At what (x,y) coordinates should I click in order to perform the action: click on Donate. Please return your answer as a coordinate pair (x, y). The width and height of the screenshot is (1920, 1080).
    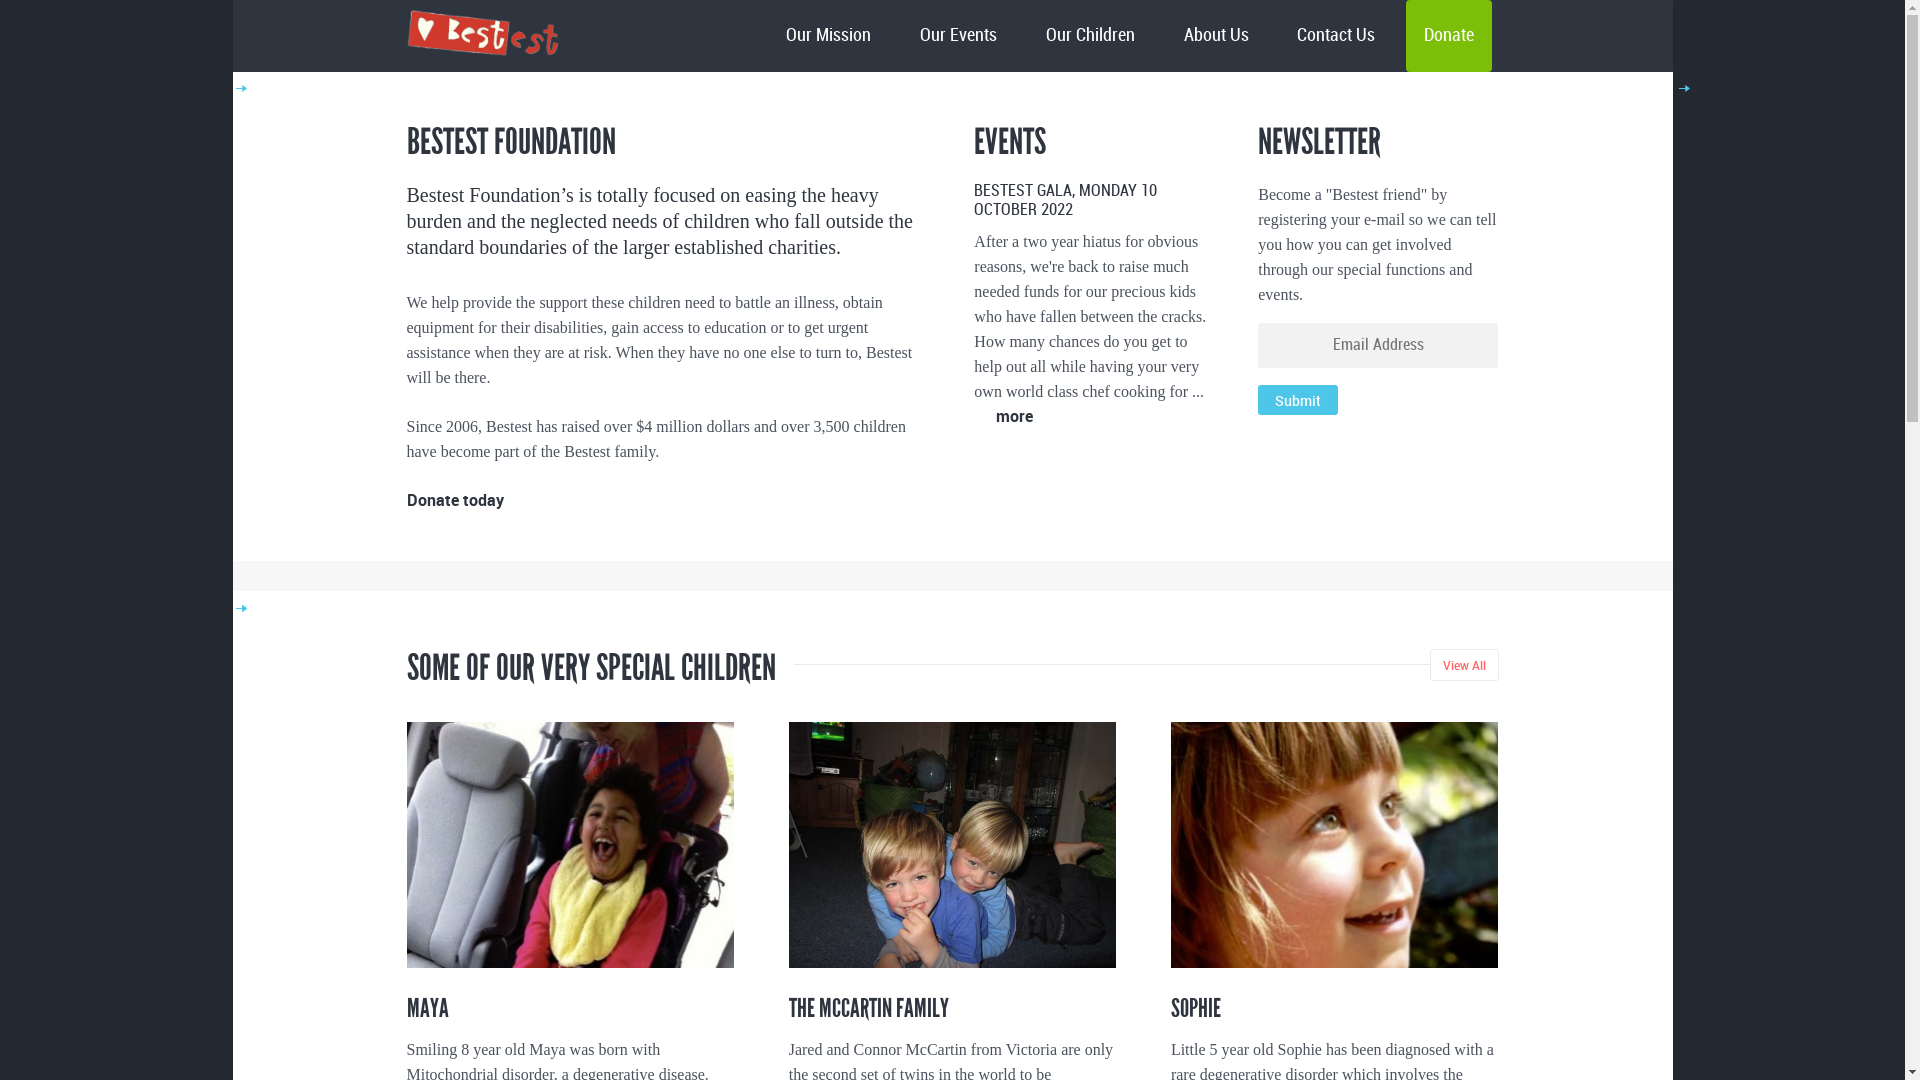
    Looking at the image, I should click on (1449, 36).